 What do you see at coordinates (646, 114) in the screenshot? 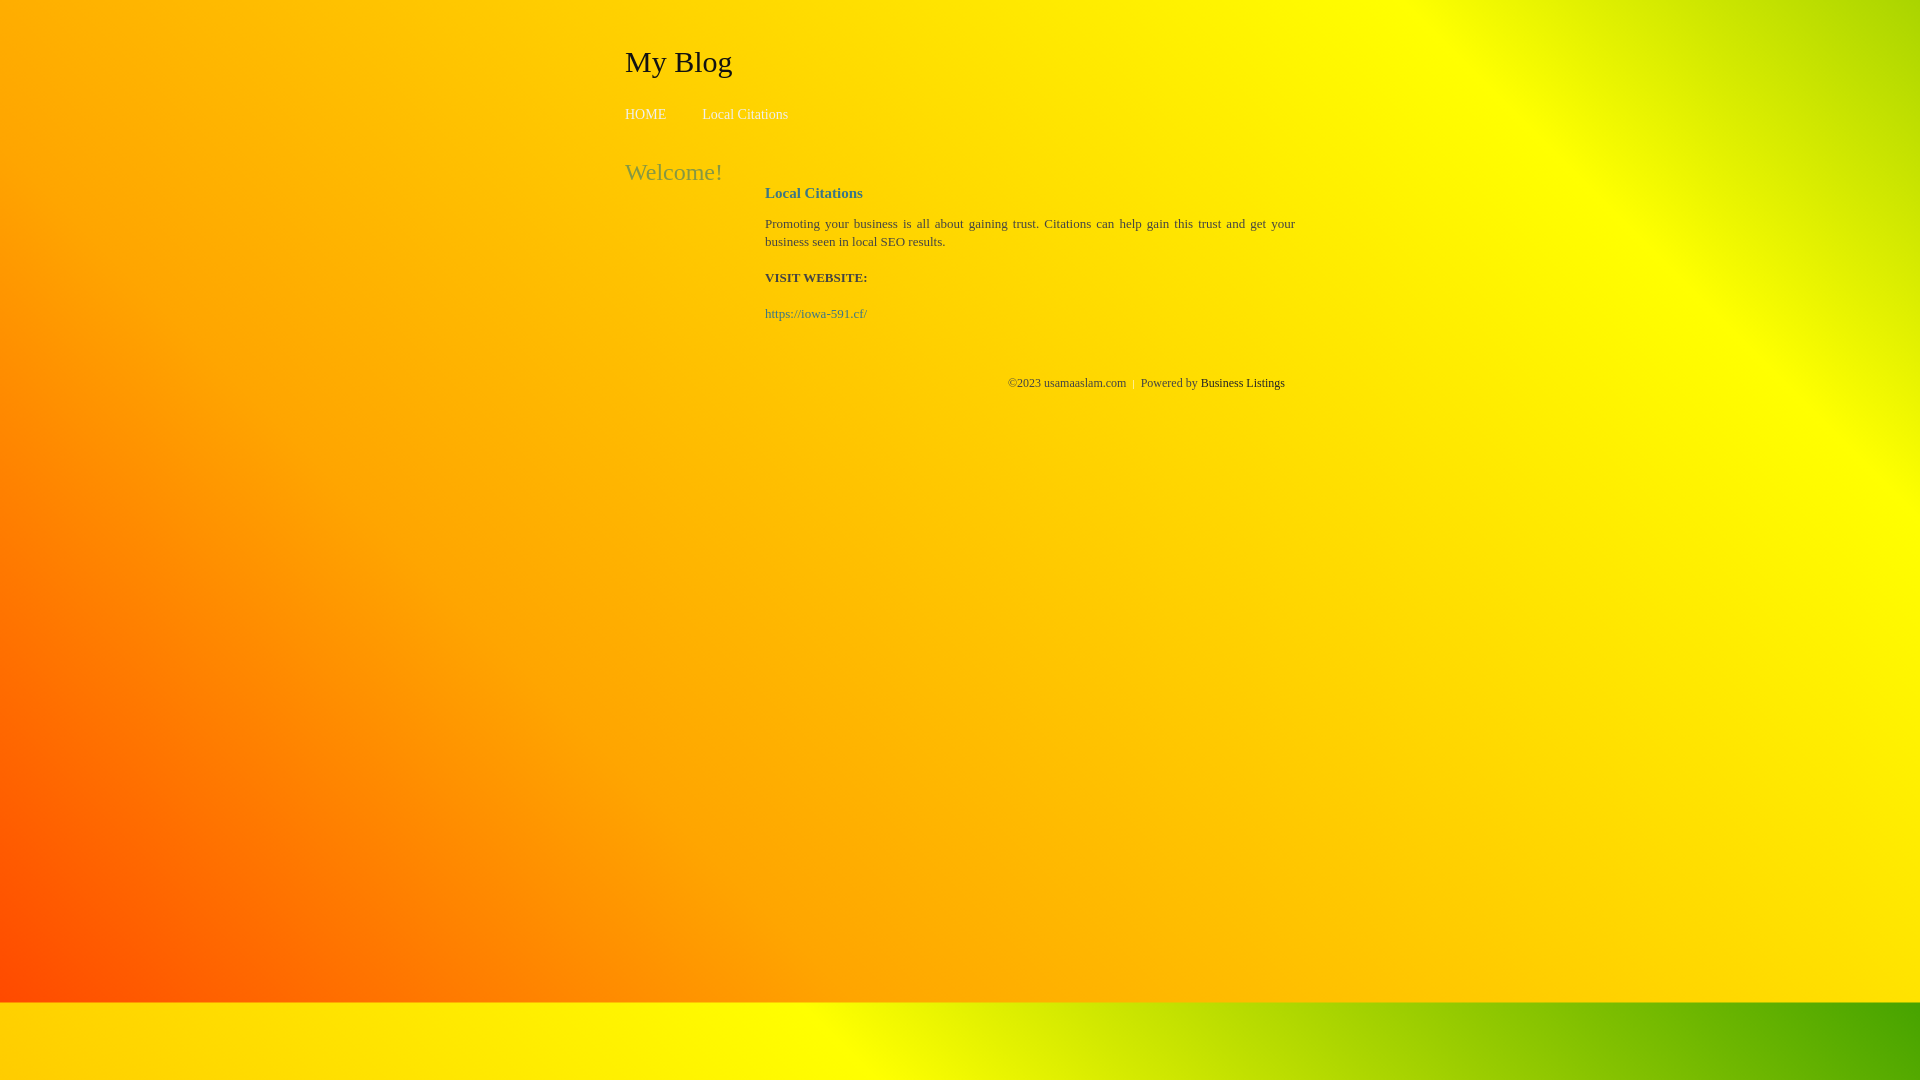
I see `HOME` at bounding box center [646, 114].